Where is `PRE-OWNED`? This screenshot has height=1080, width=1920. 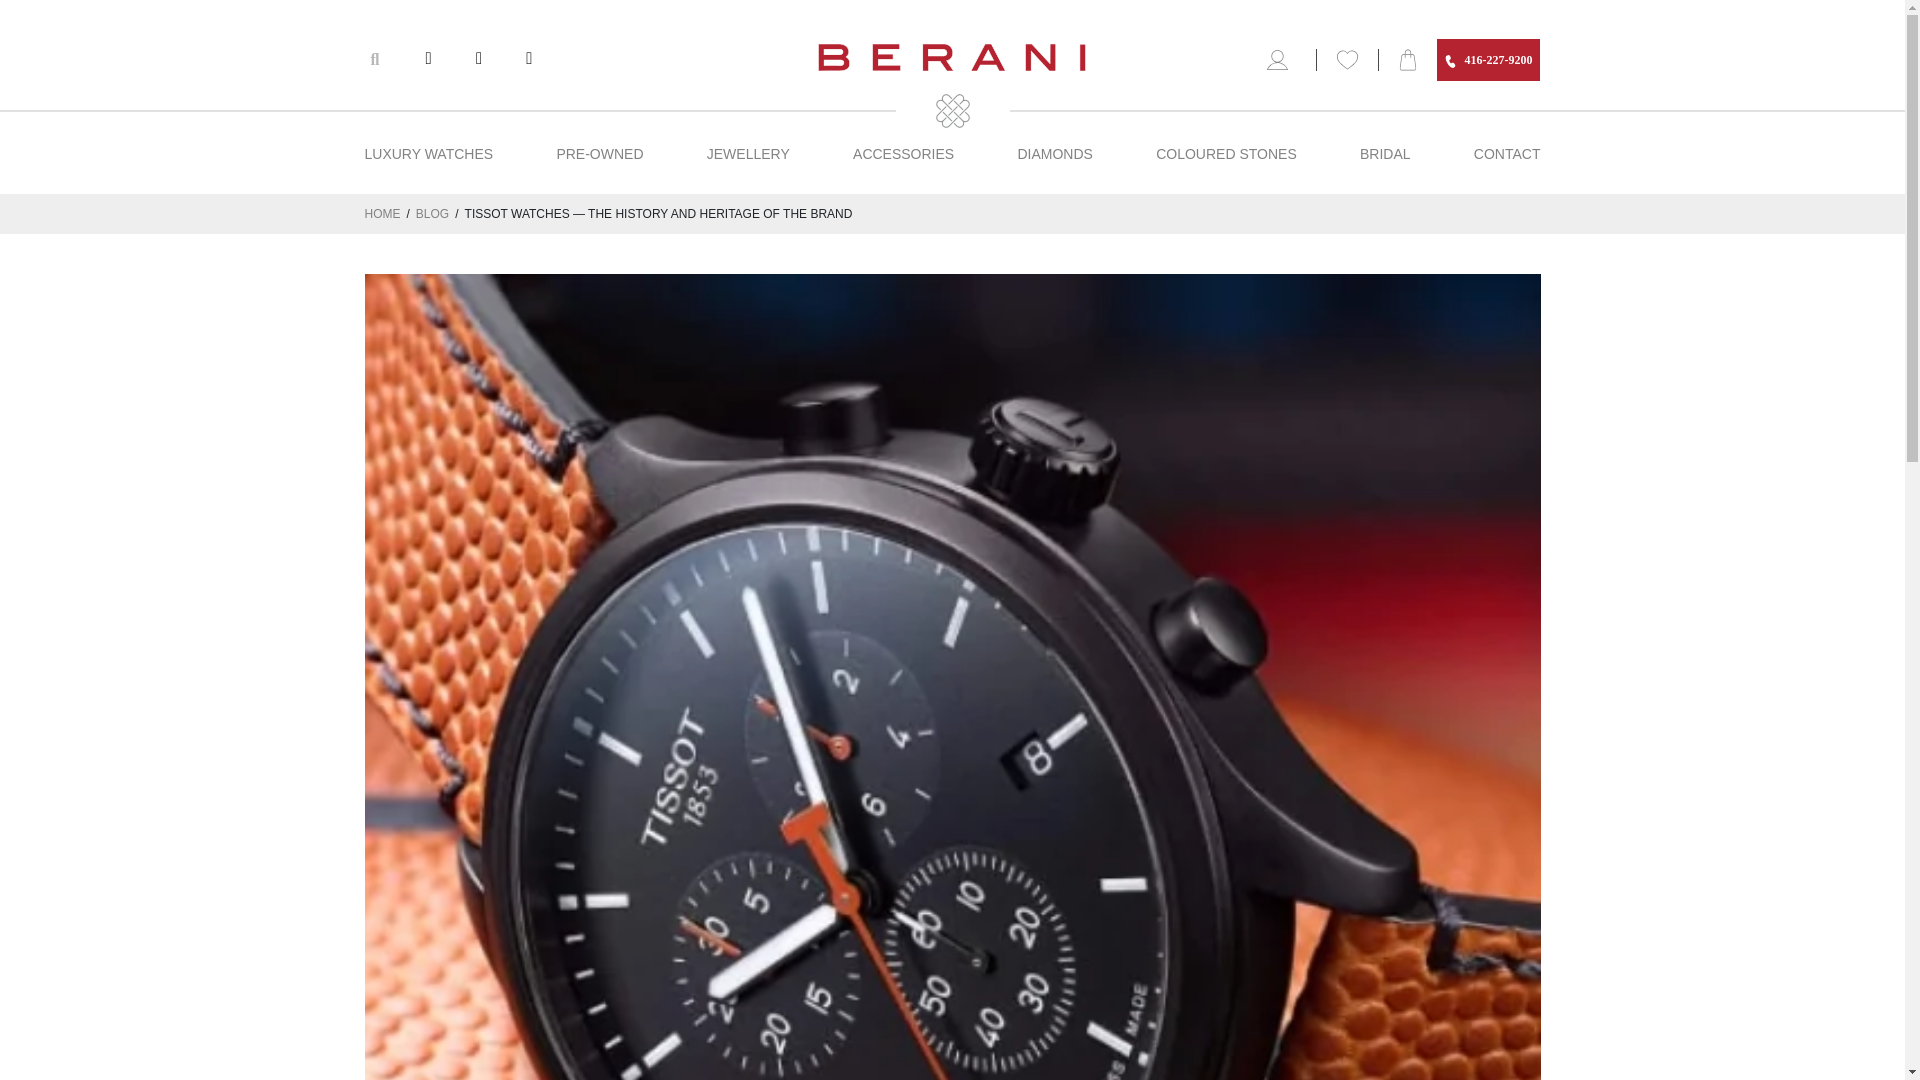
PRE-OWNED is located at coordinates (600, 154).